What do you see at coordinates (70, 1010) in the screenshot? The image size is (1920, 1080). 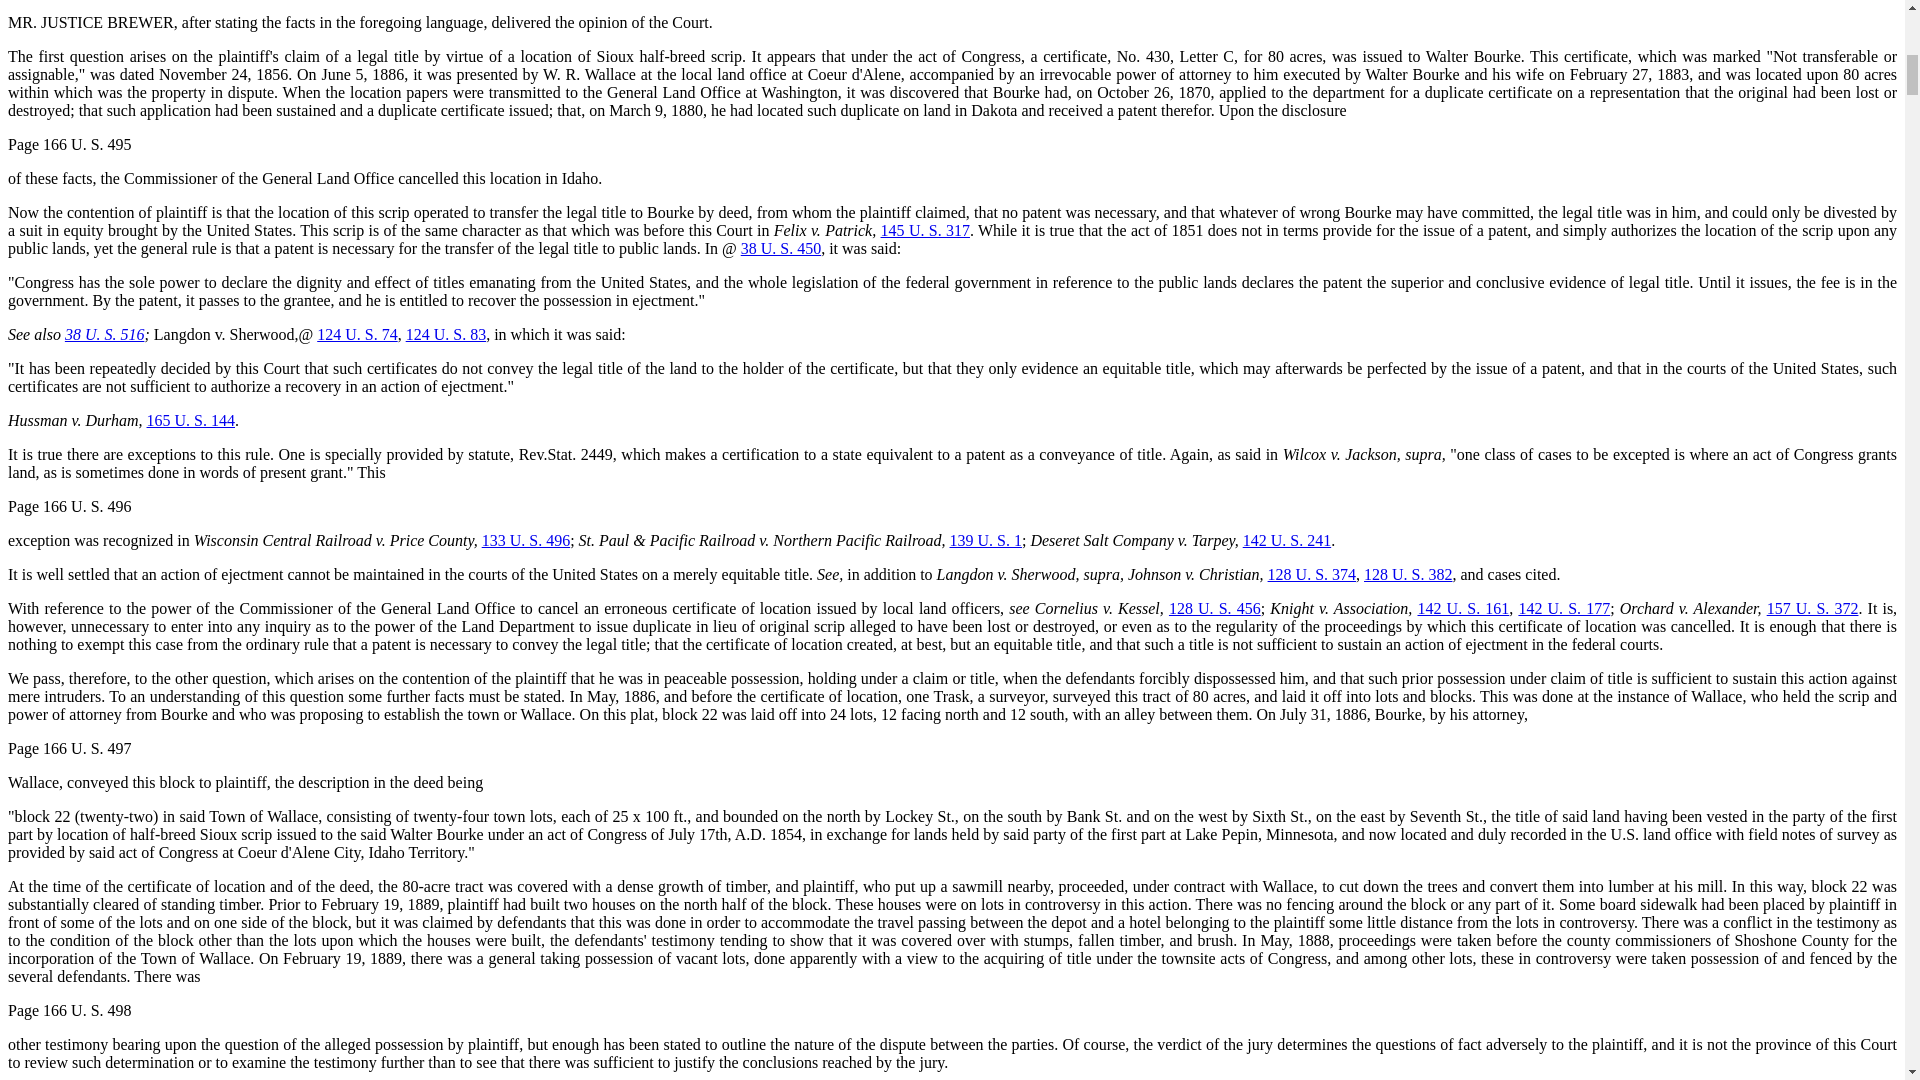 I see `Page 166 U. S. 498` at bounding box center [70, 1010].